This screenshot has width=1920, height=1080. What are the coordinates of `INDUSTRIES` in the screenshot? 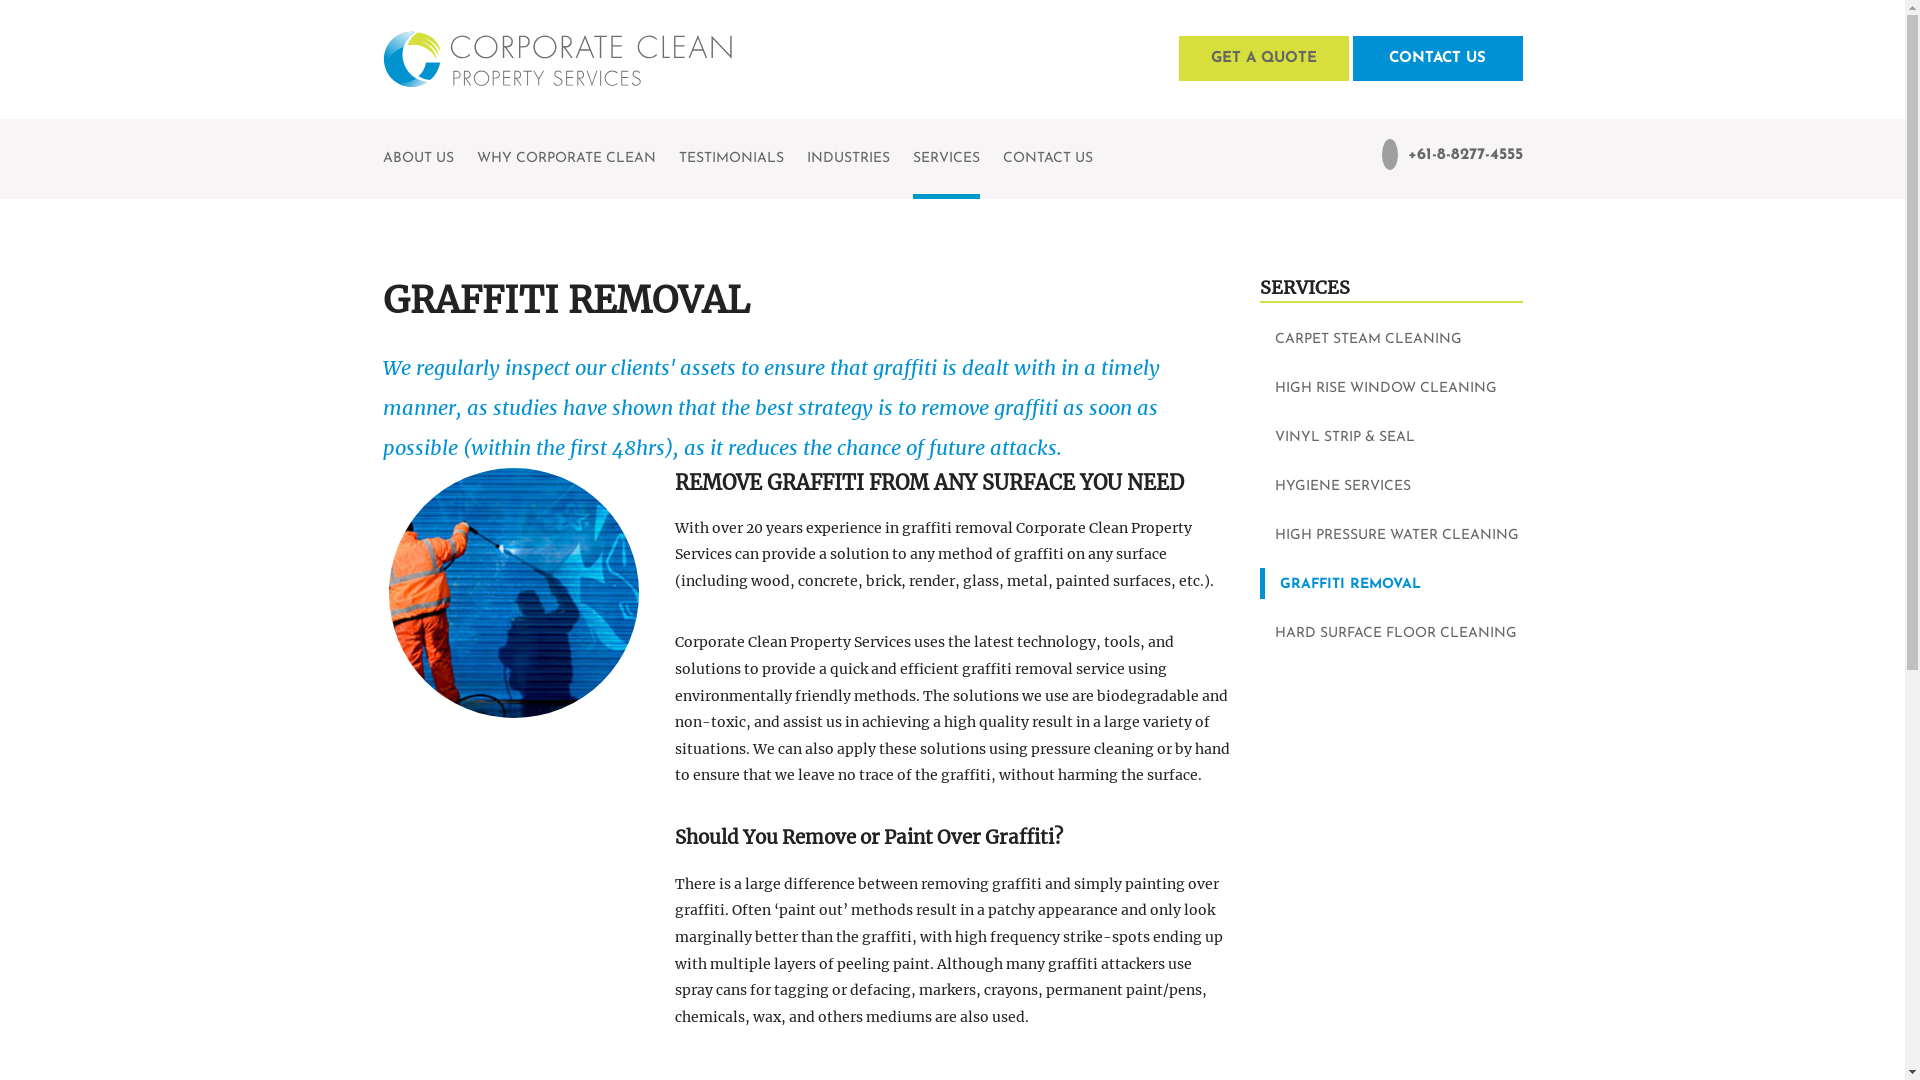 It's located at (848, 159).